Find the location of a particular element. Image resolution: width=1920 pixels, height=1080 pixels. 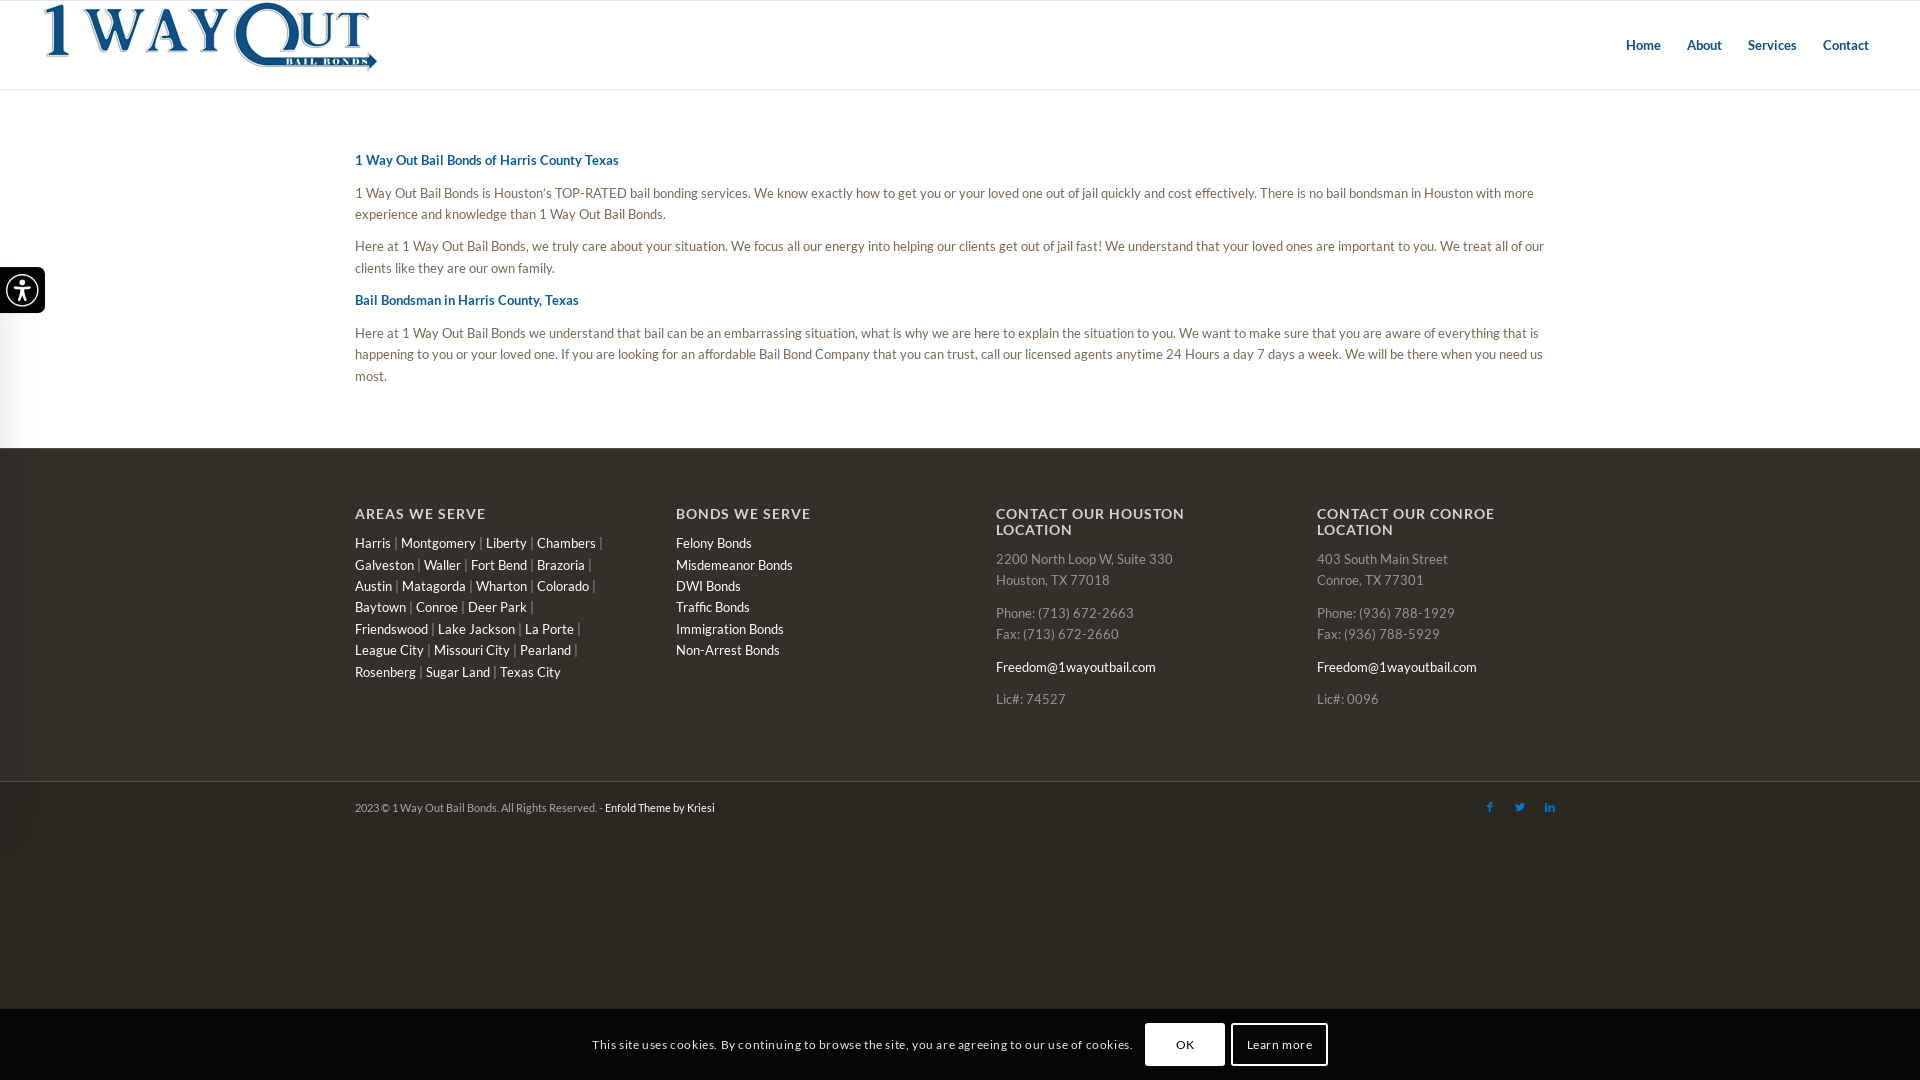

Texas City is located at coordinates (530, 672).